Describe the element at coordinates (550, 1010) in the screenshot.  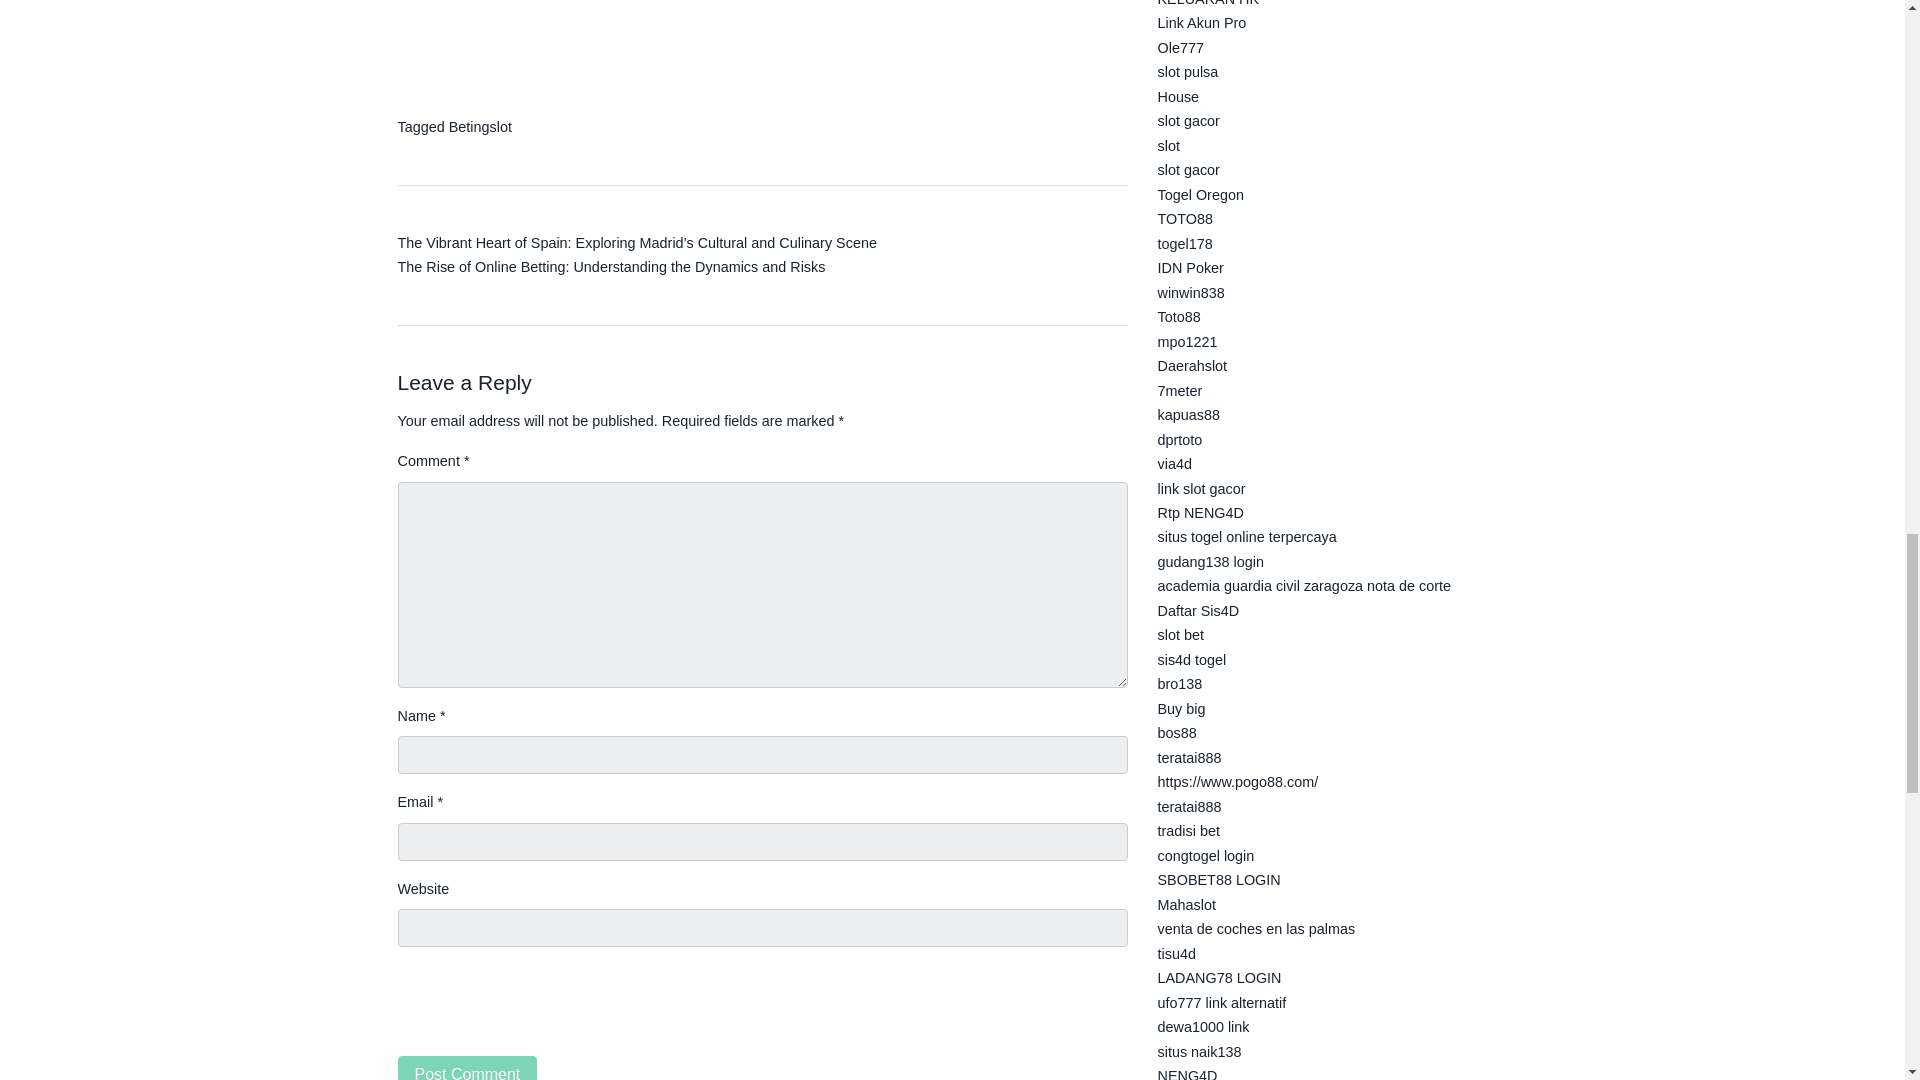
I see `reCAPTCHA` at that location.